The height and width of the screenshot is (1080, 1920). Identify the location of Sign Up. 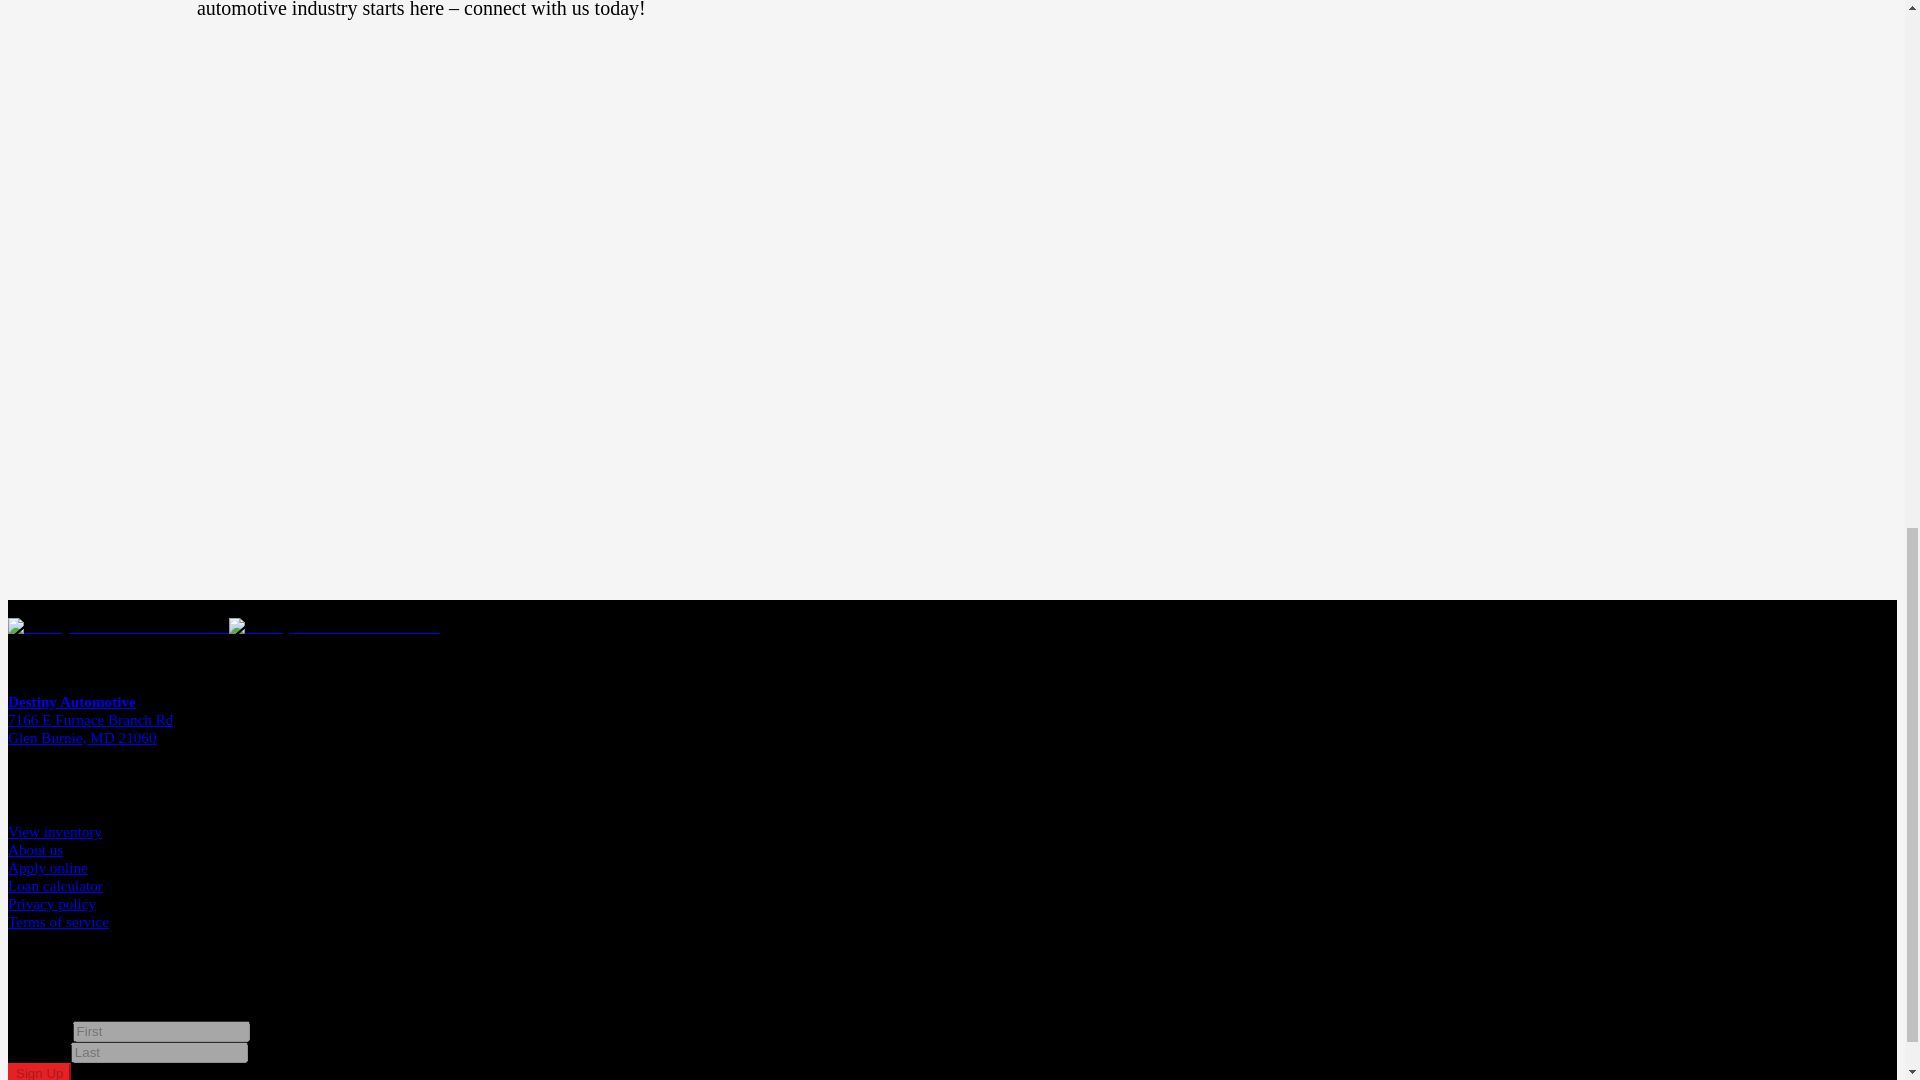
(39, 1071).